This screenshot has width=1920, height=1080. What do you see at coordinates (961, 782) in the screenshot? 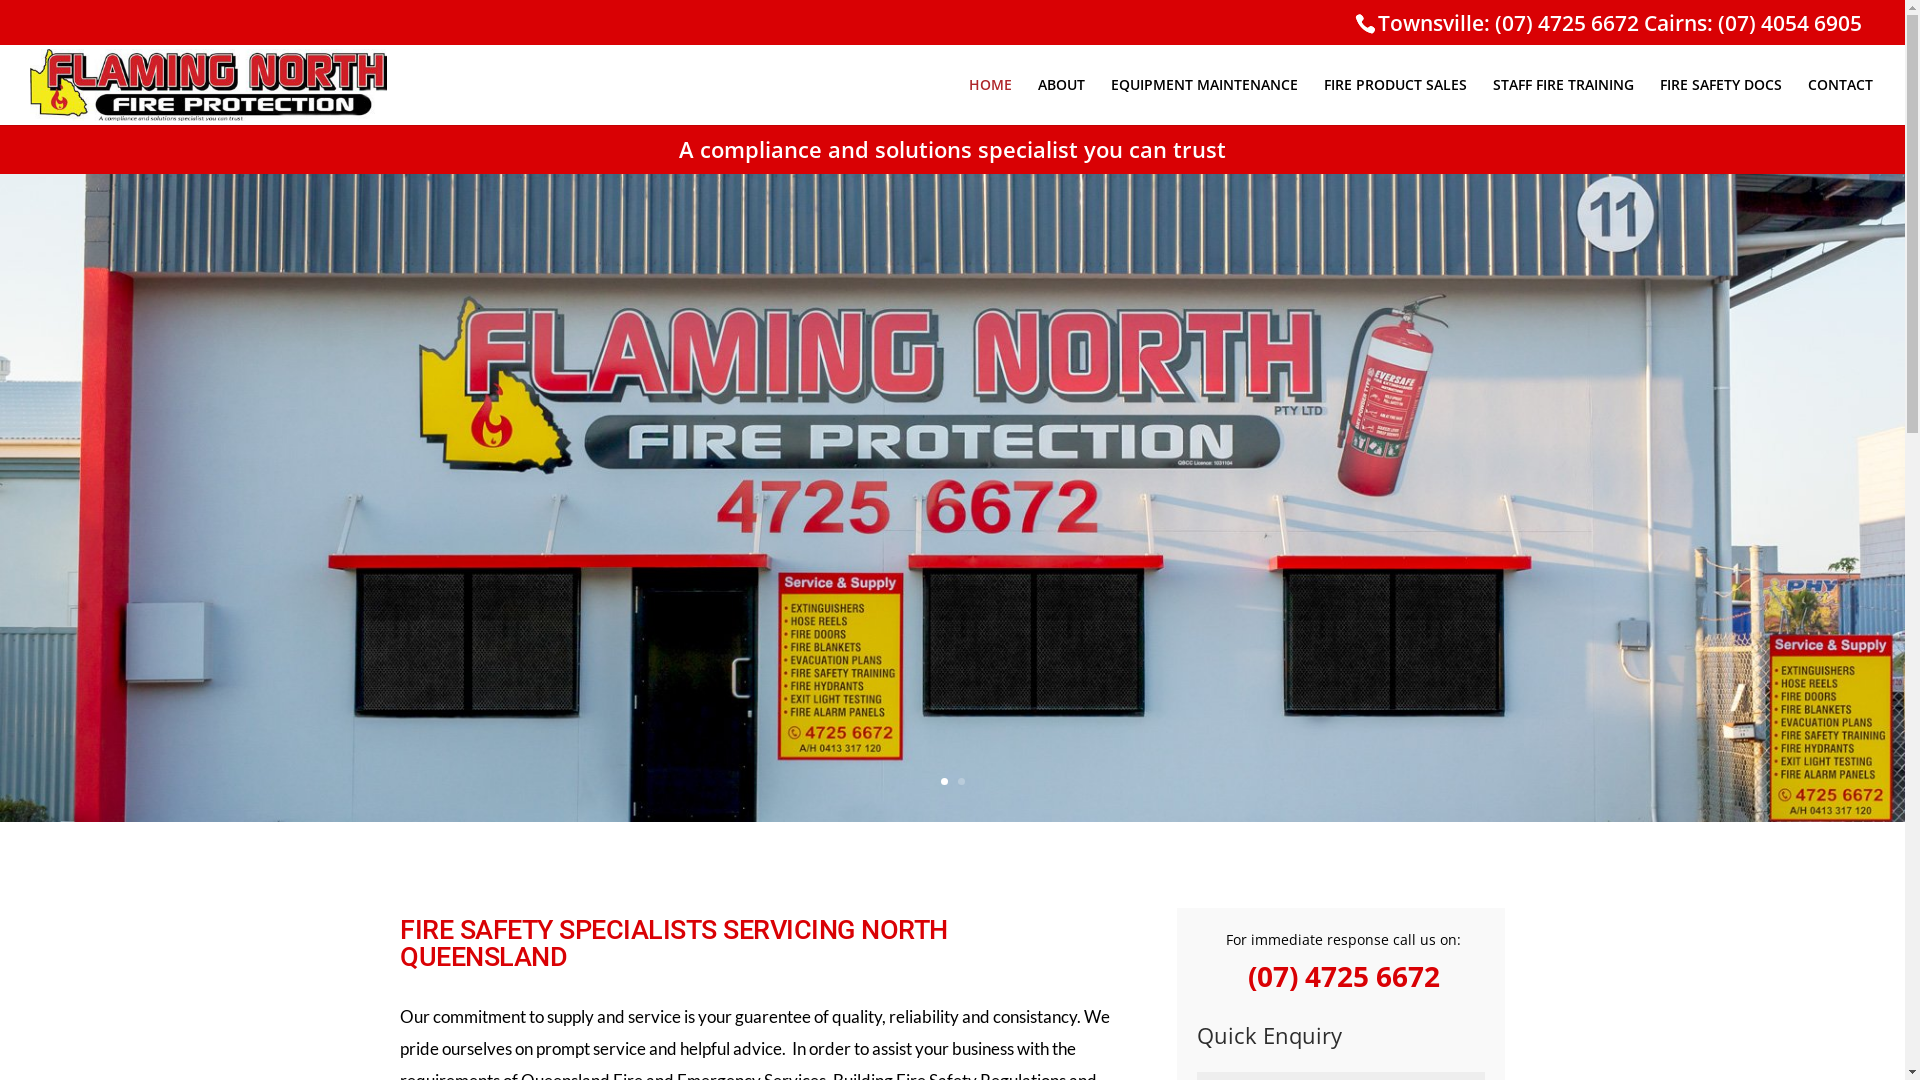
I see `2` at bounding box center [961, 782].